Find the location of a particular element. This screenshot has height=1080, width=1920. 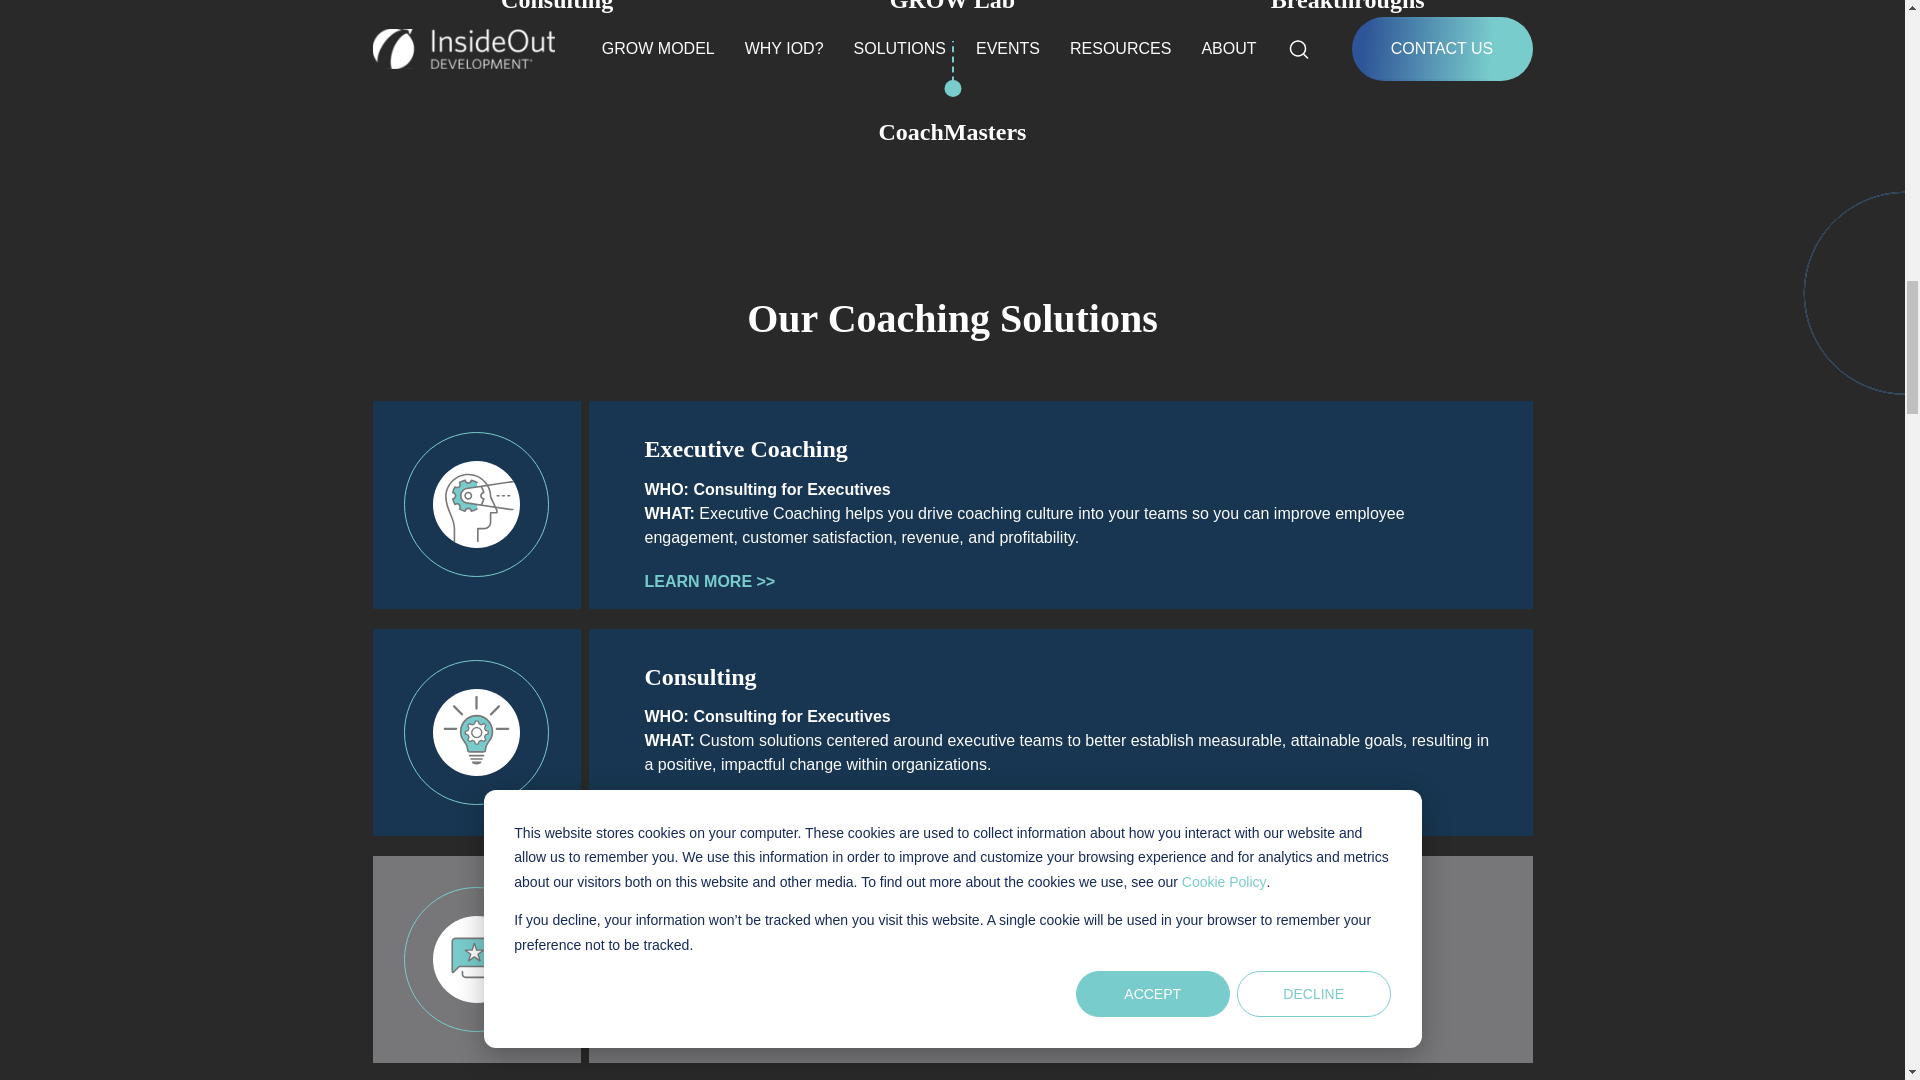

CoachMasters is located at coordinates (951, 132).